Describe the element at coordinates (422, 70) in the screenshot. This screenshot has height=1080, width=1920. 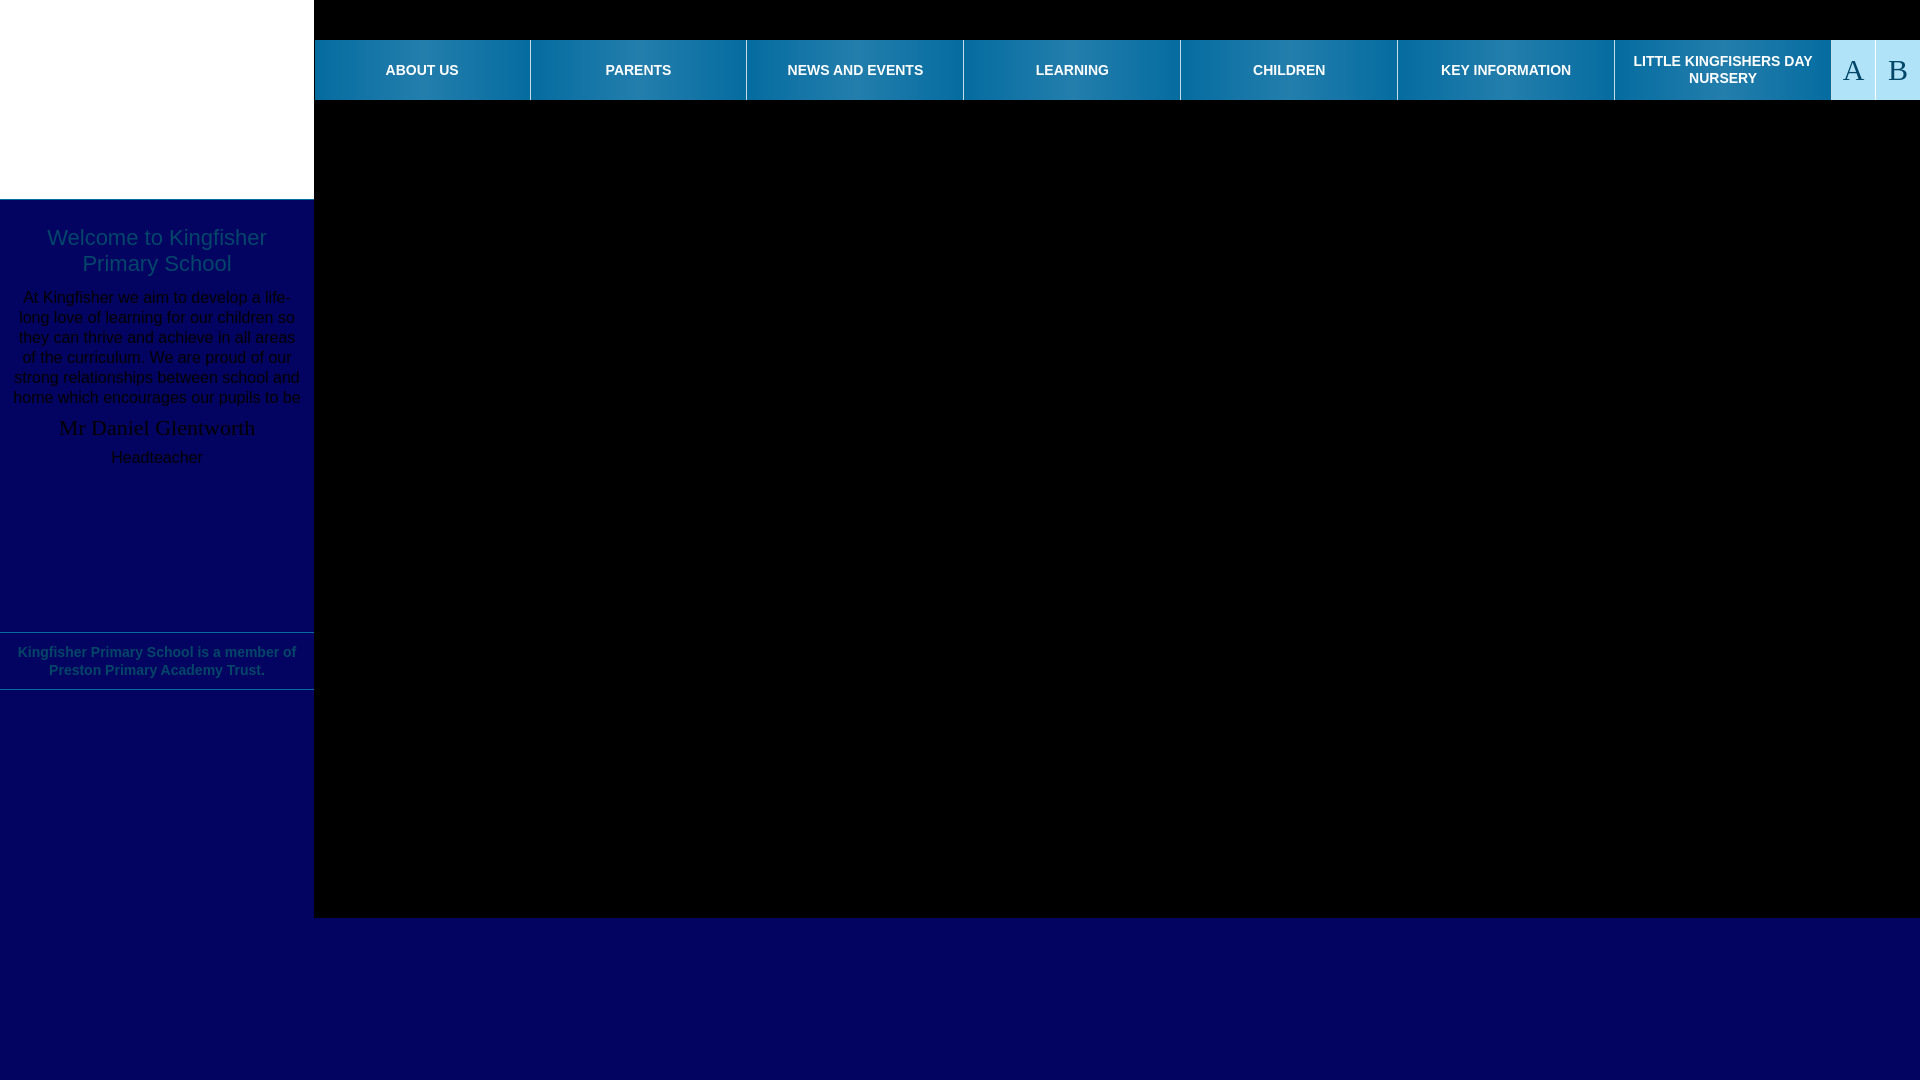
I see `ABOUT US` at that location.